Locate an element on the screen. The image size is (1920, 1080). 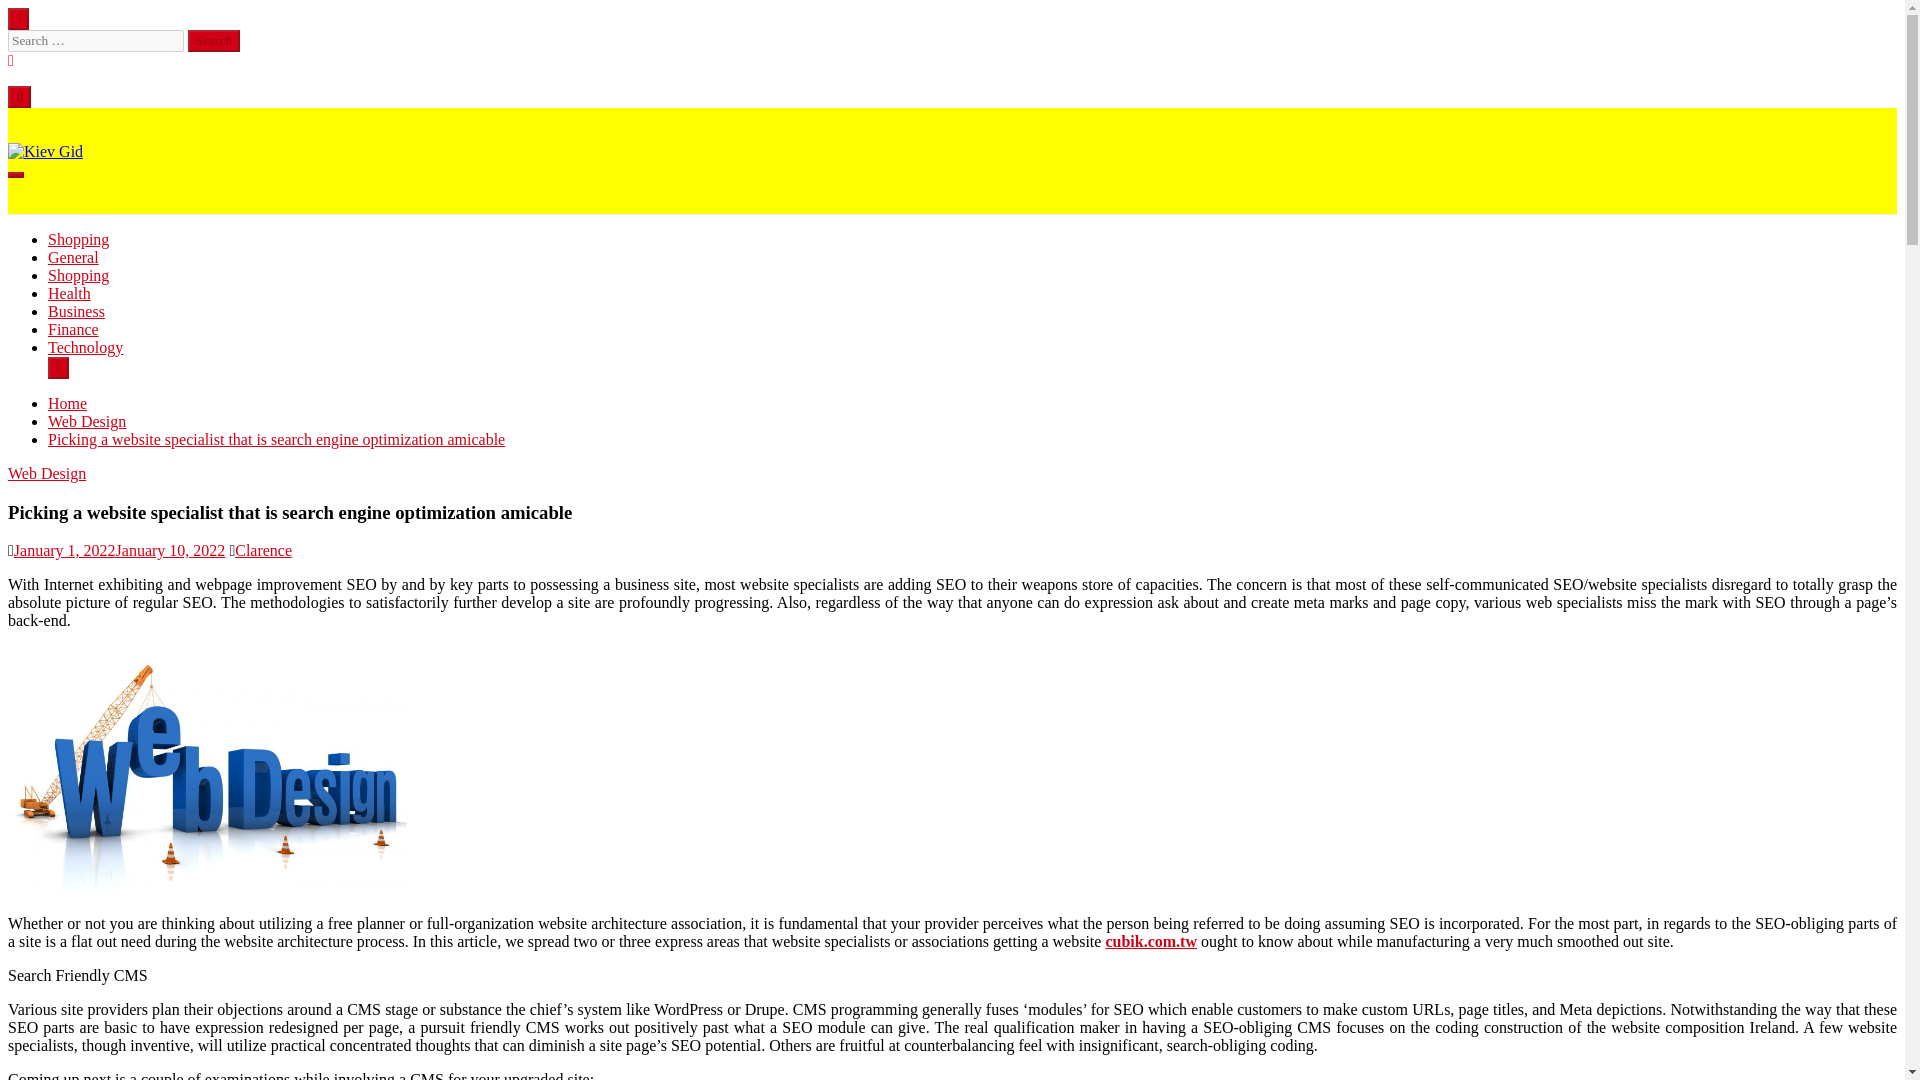
Kiev Gid is located at coordinates (37, 186).